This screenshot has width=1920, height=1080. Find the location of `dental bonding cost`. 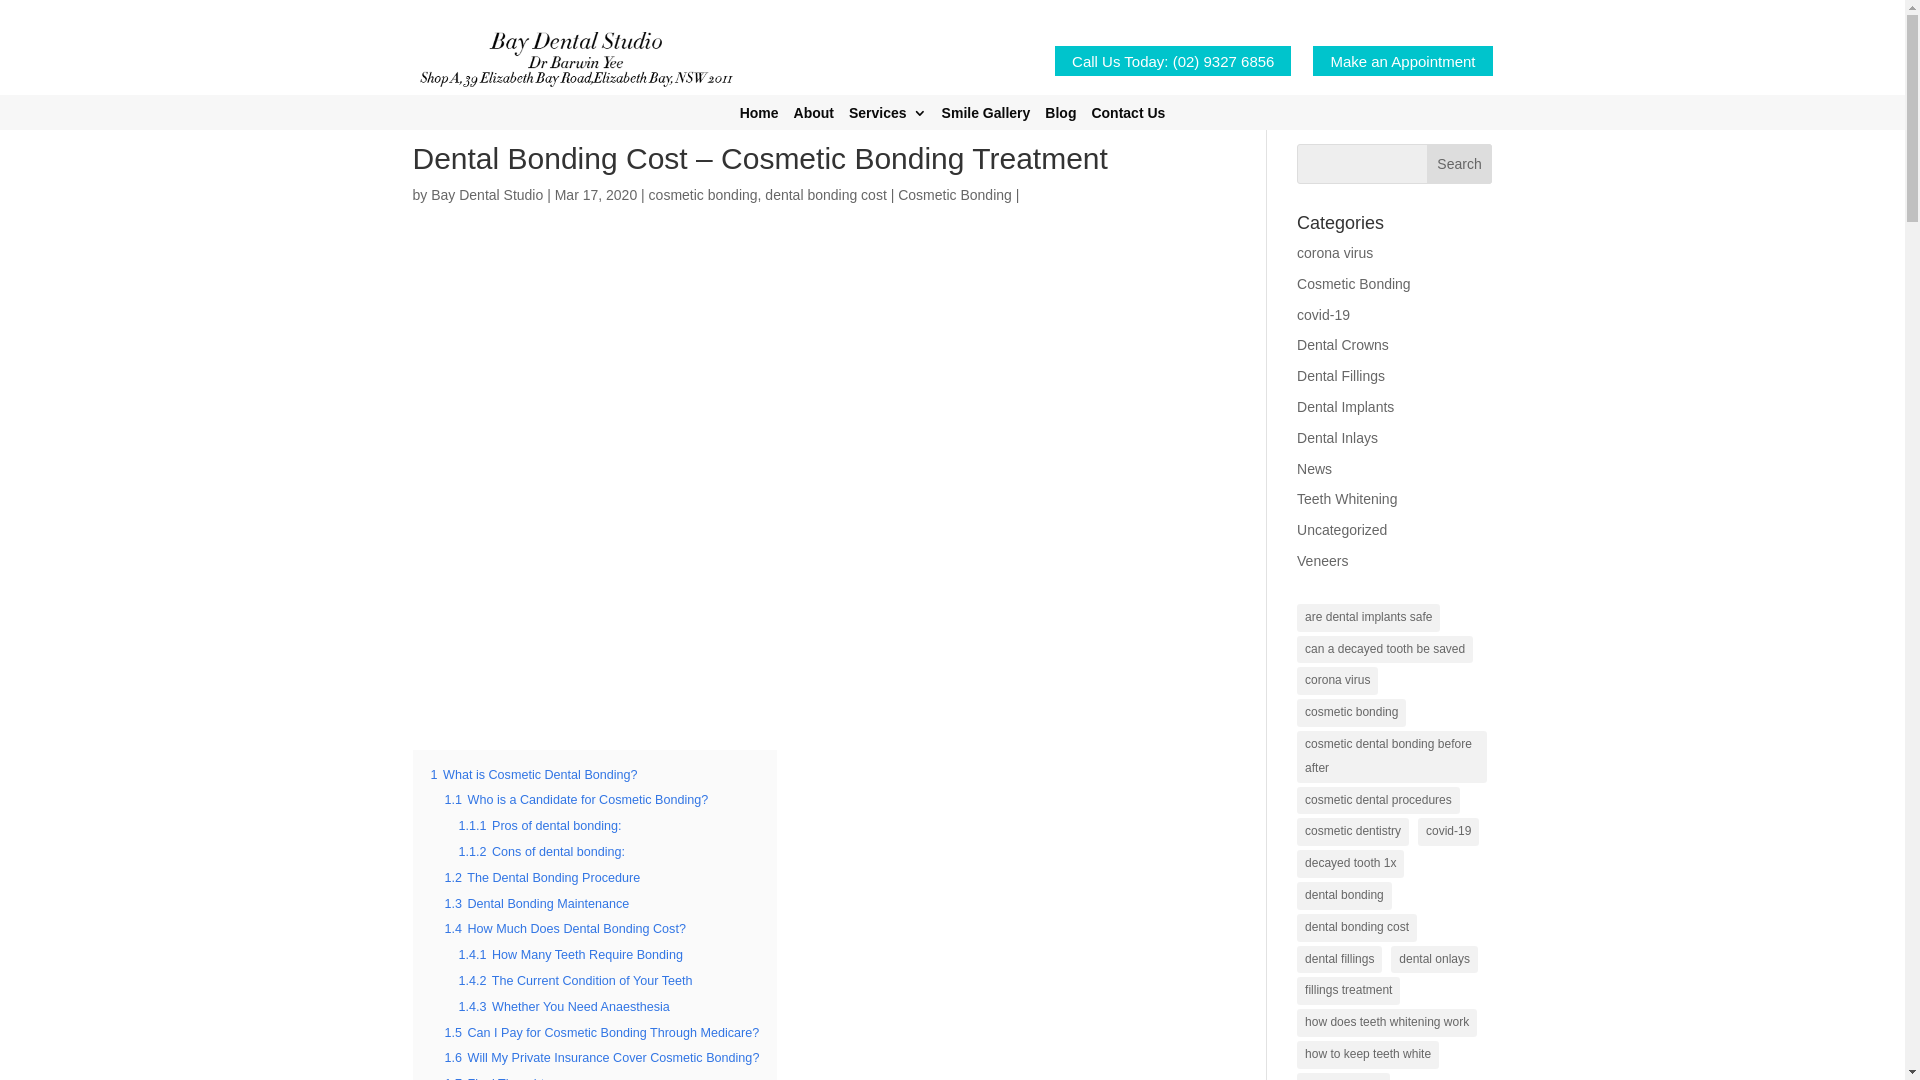

dental bonding cost is located at coordinates (826, 194).